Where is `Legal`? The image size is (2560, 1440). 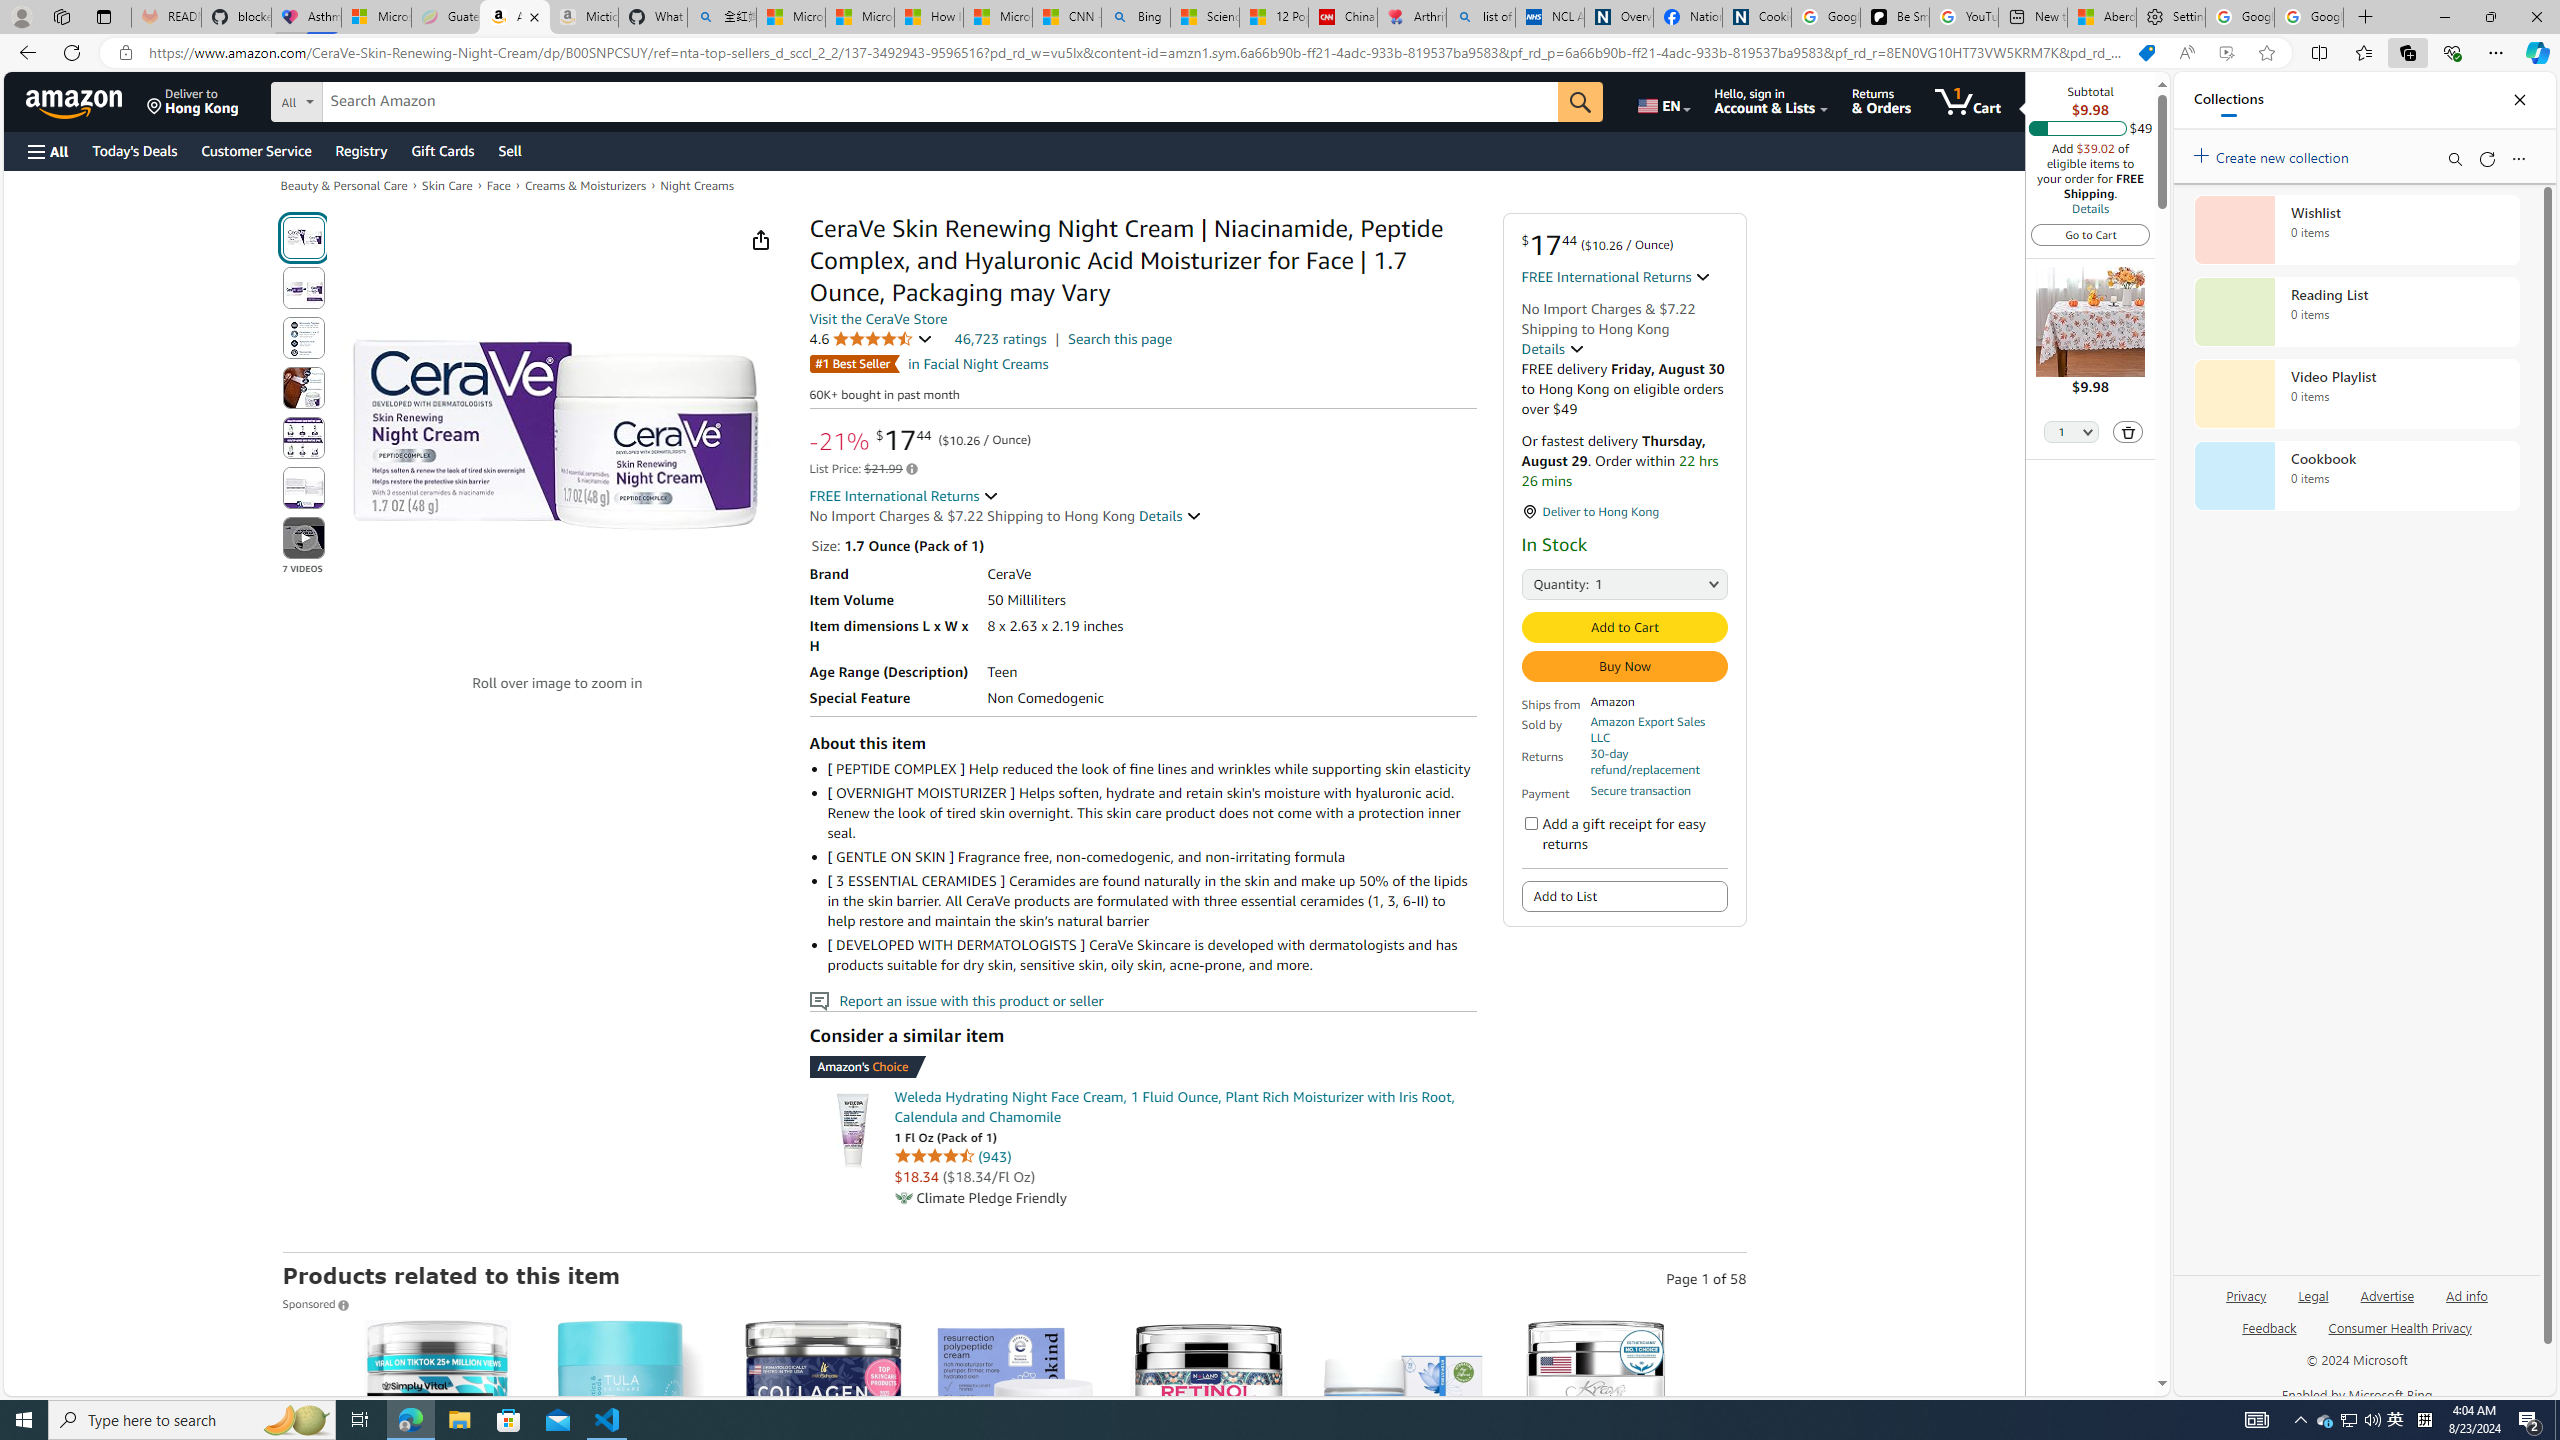 Legal is located at coordinates (2312, 1304).